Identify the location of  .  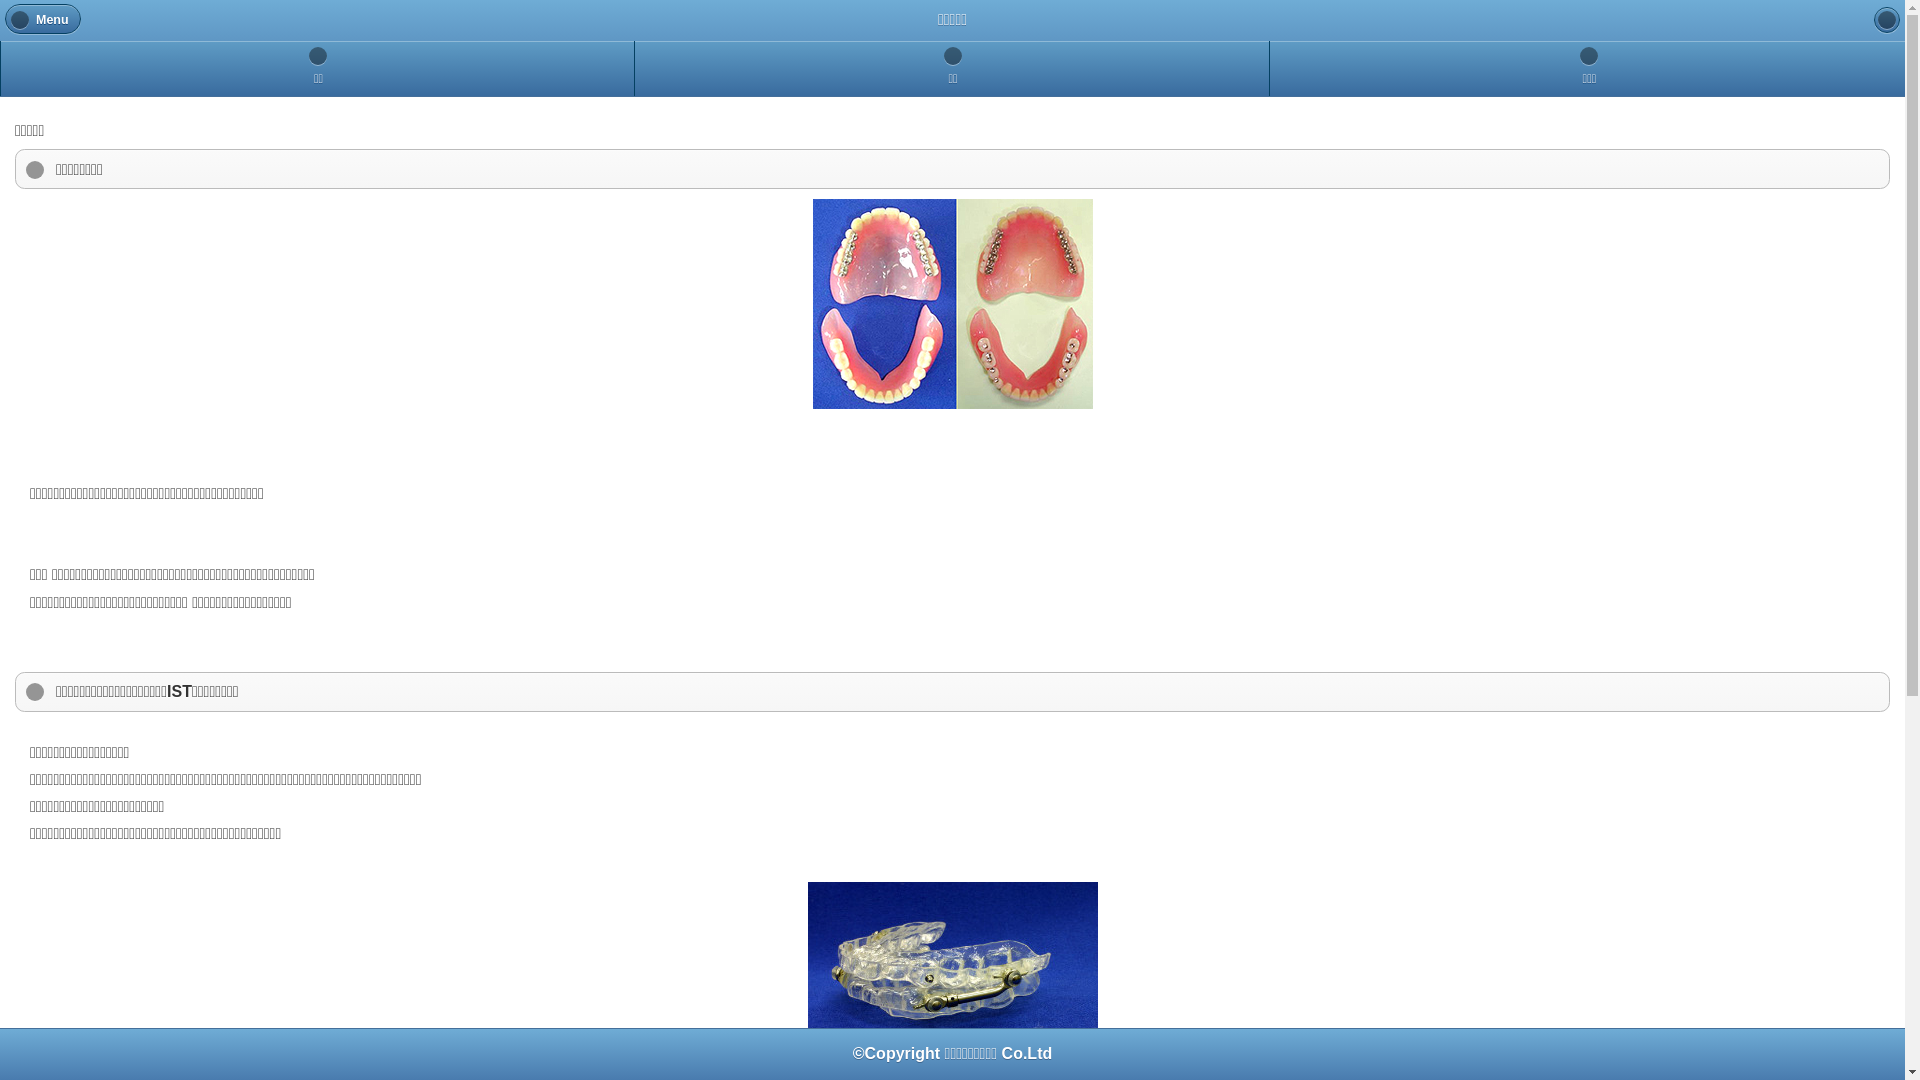
(1887, 20).